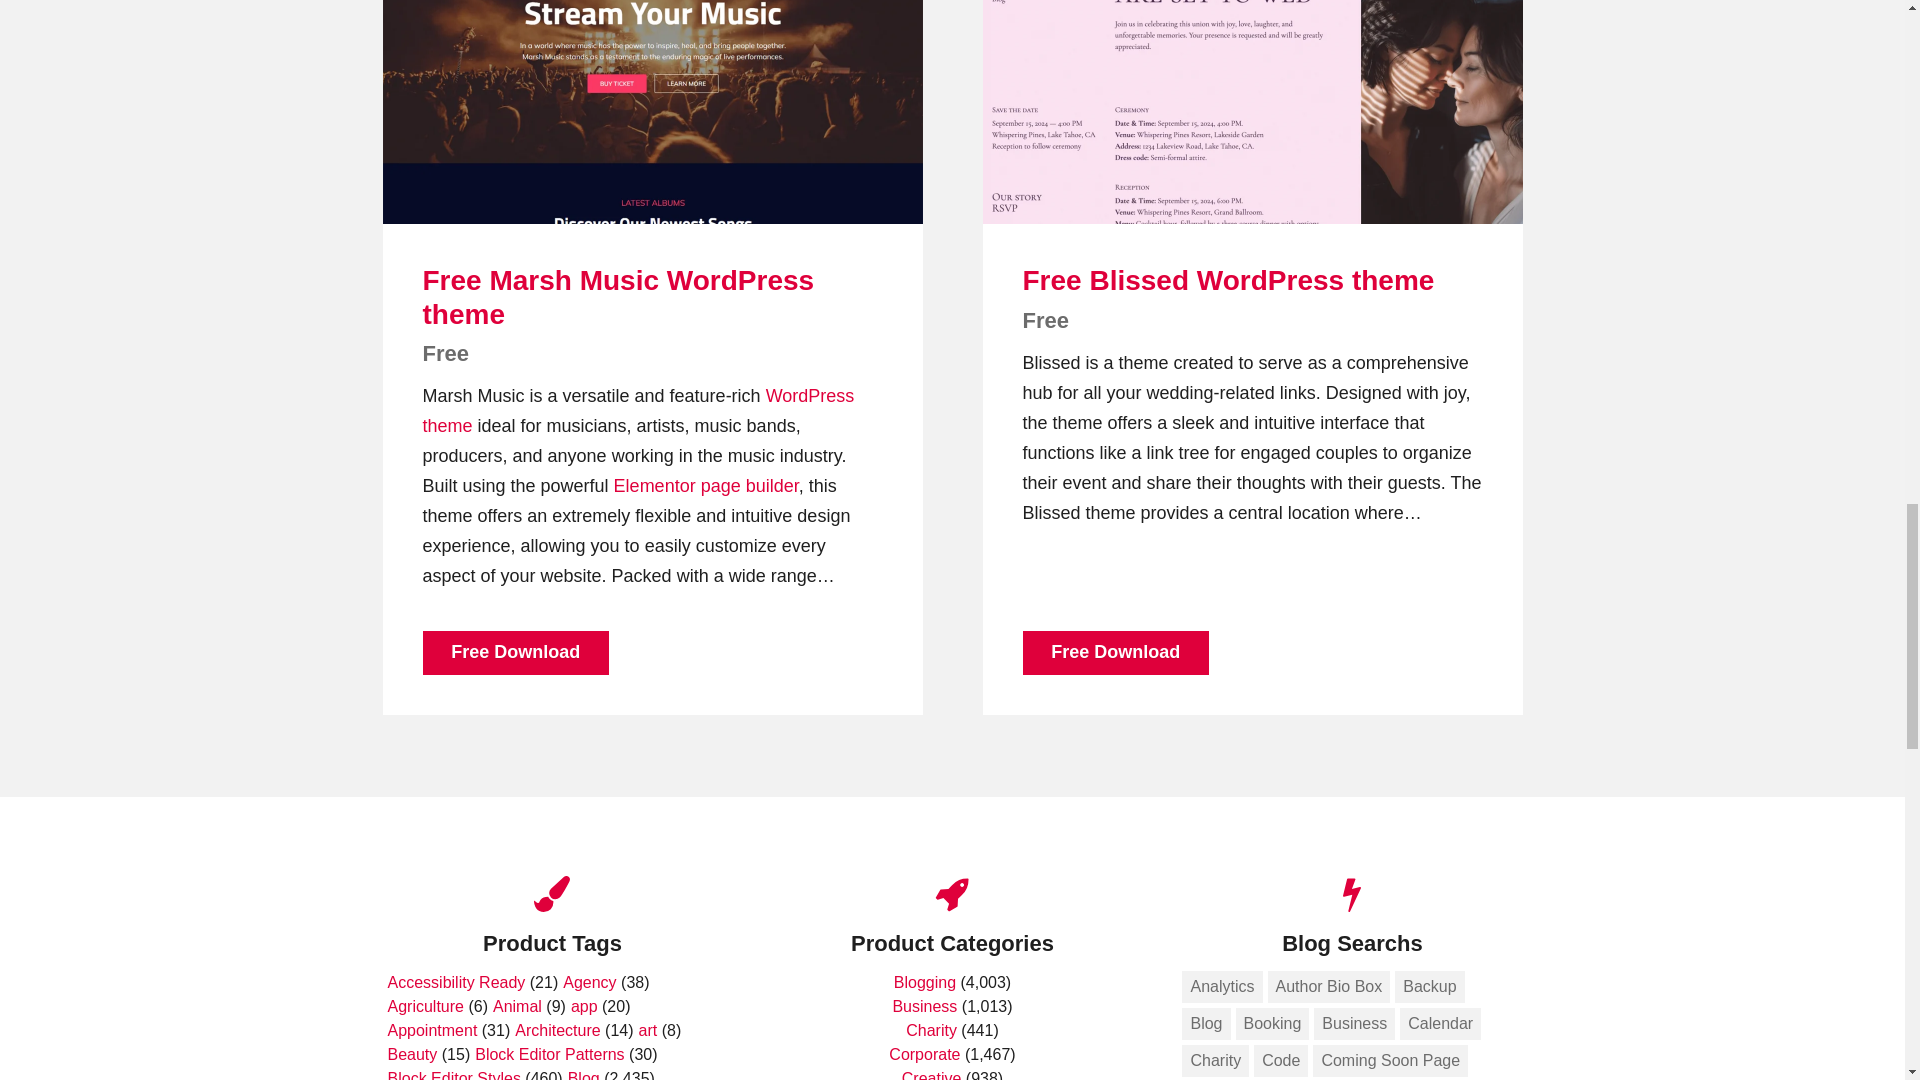  What do you see at coordinates (1115, 652) in the screenshot?
I see `Free Download` at bounding box center [1115, 652].